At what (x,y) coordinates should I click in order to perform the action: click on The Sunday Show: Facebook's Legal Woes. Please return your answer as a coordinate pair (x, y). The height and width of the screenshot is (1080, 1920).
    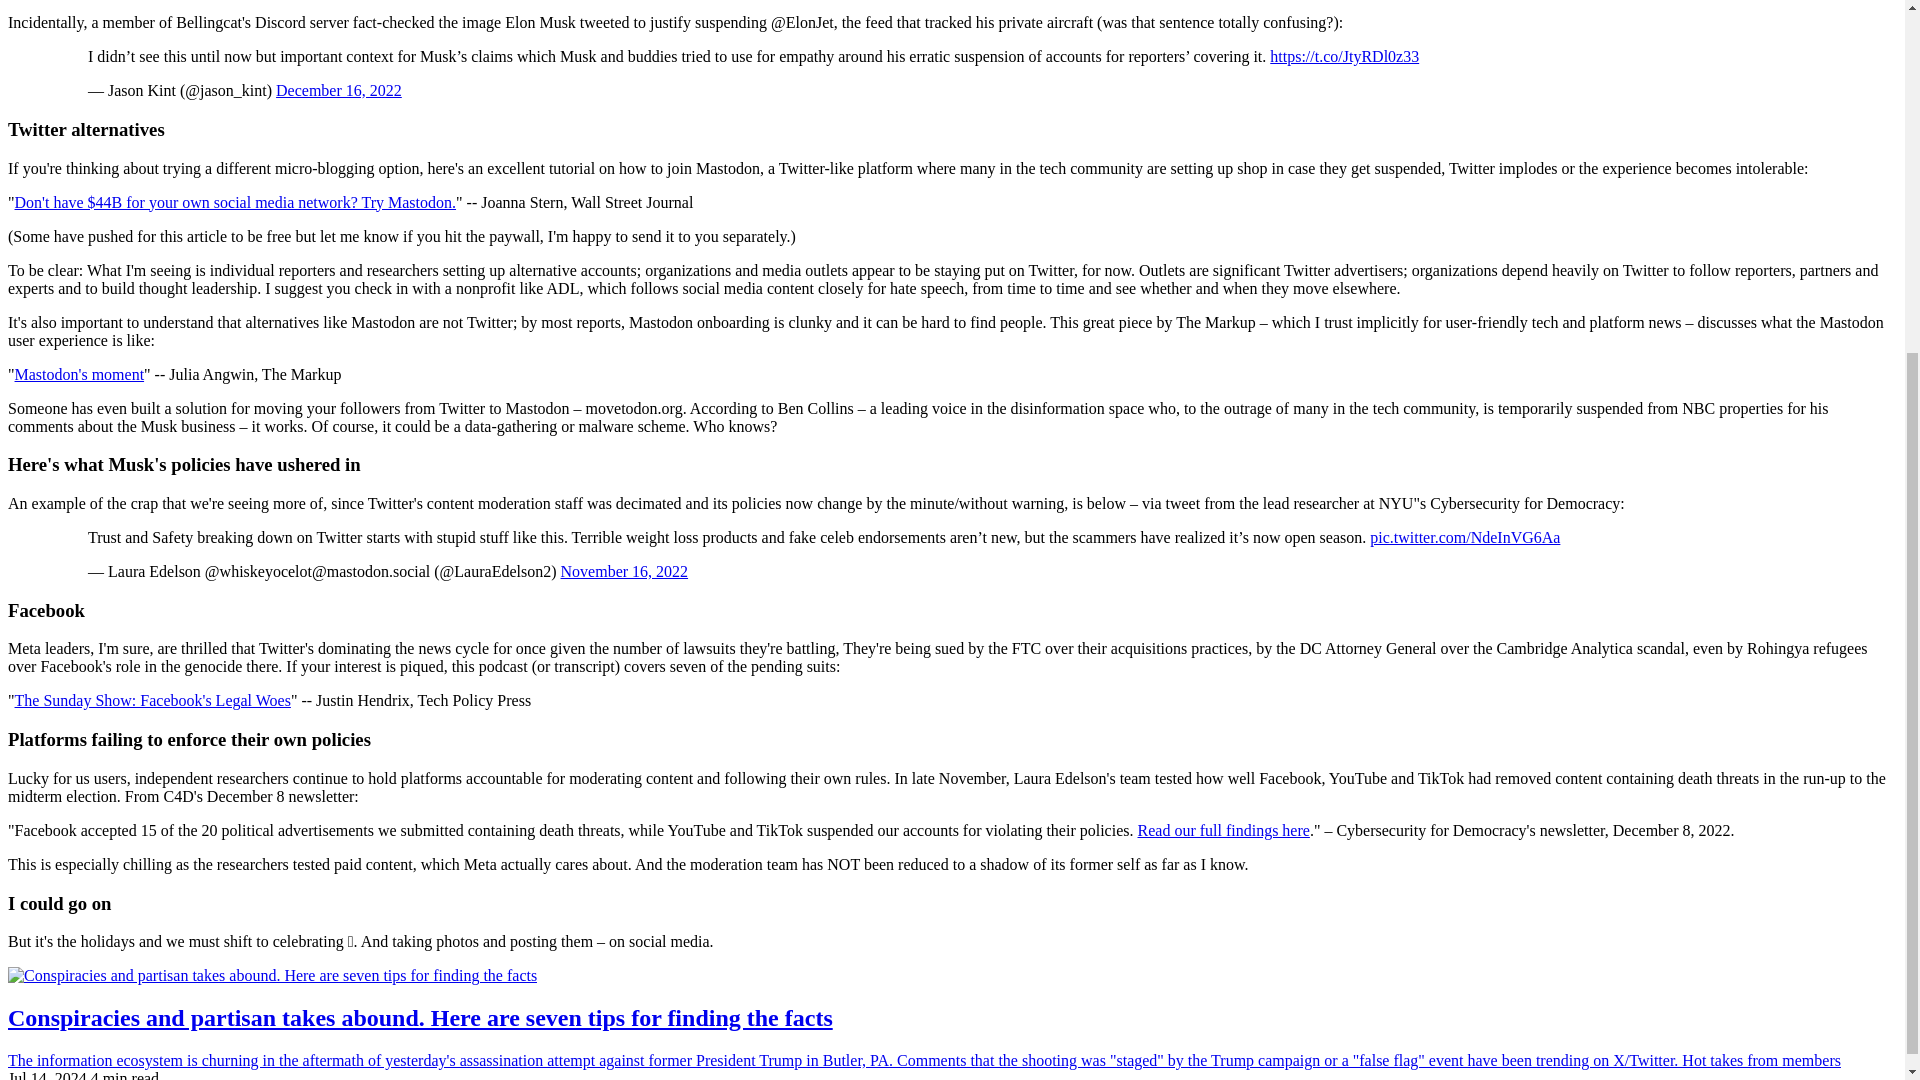
    Looking at the image, I should click on (153, 700).